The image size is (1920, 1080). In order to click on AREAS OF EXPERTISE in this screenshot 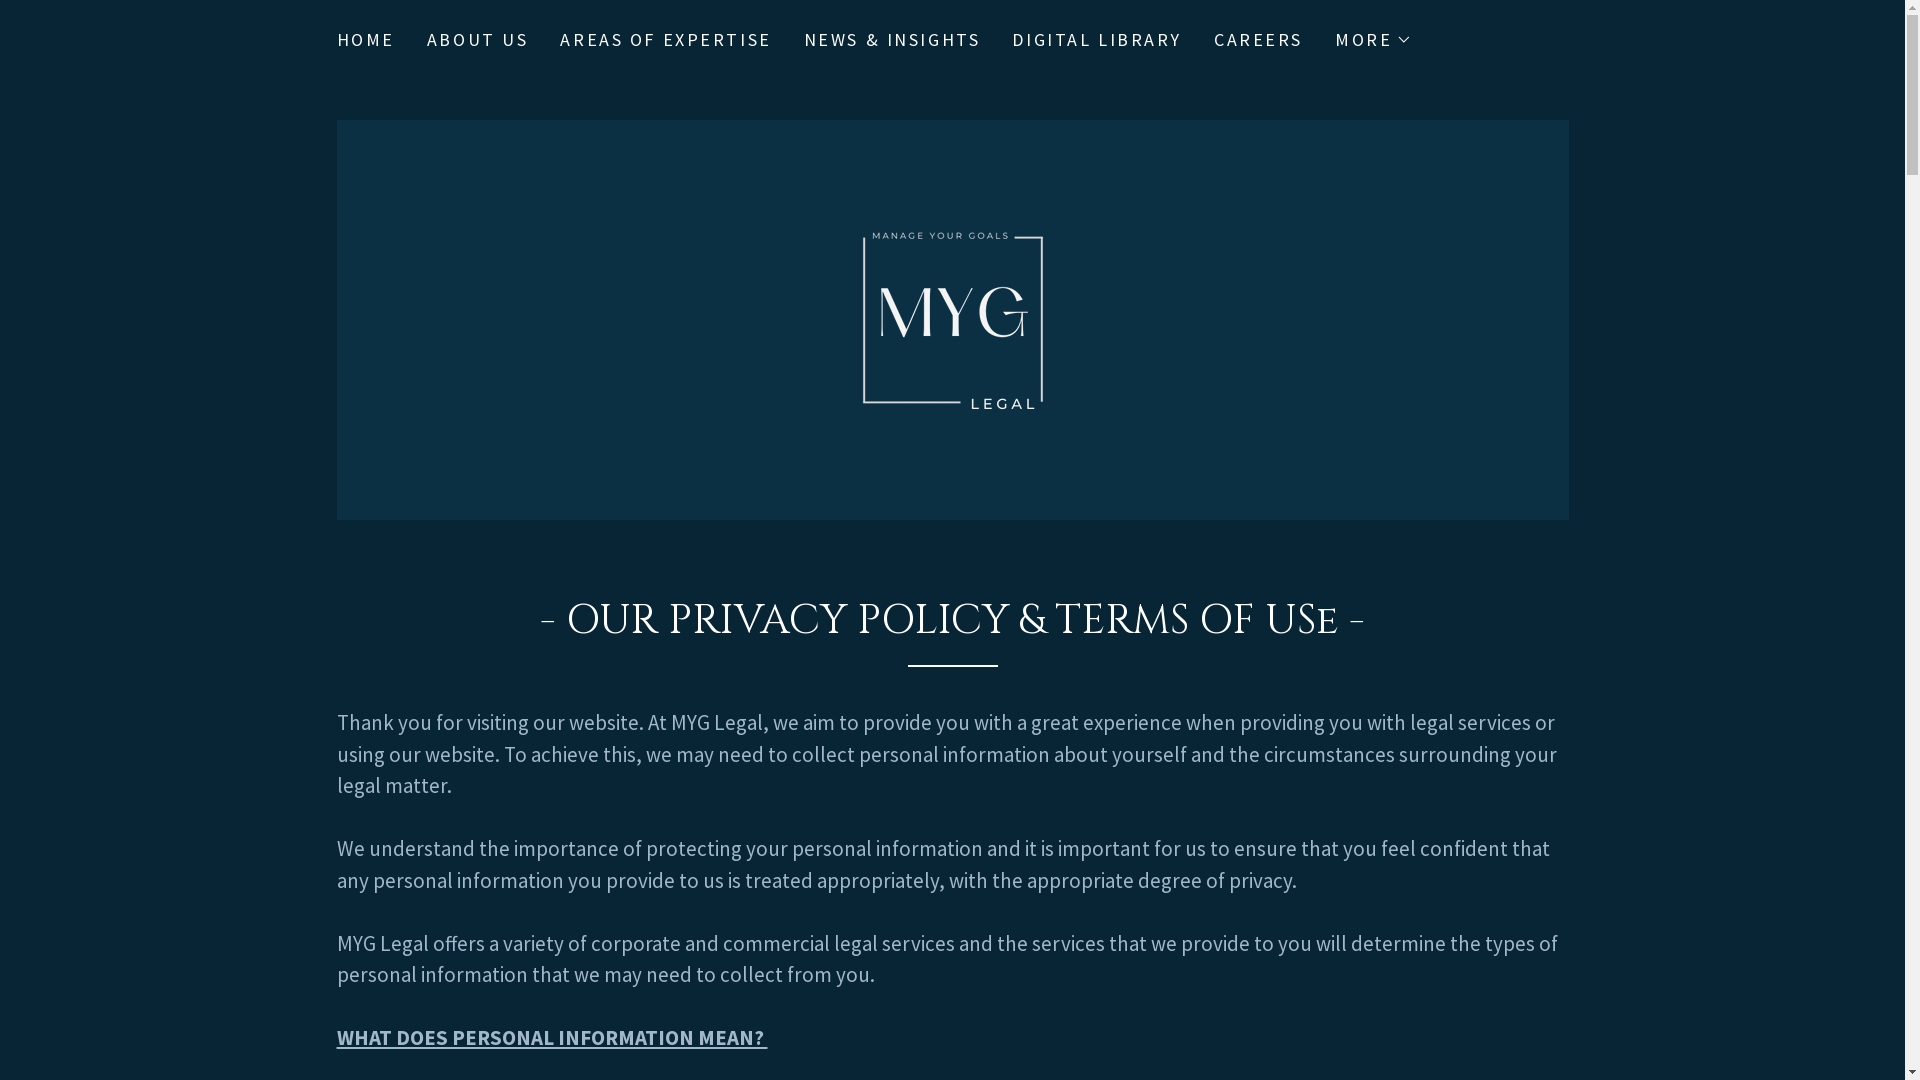, I will do `click(666, 40)`.